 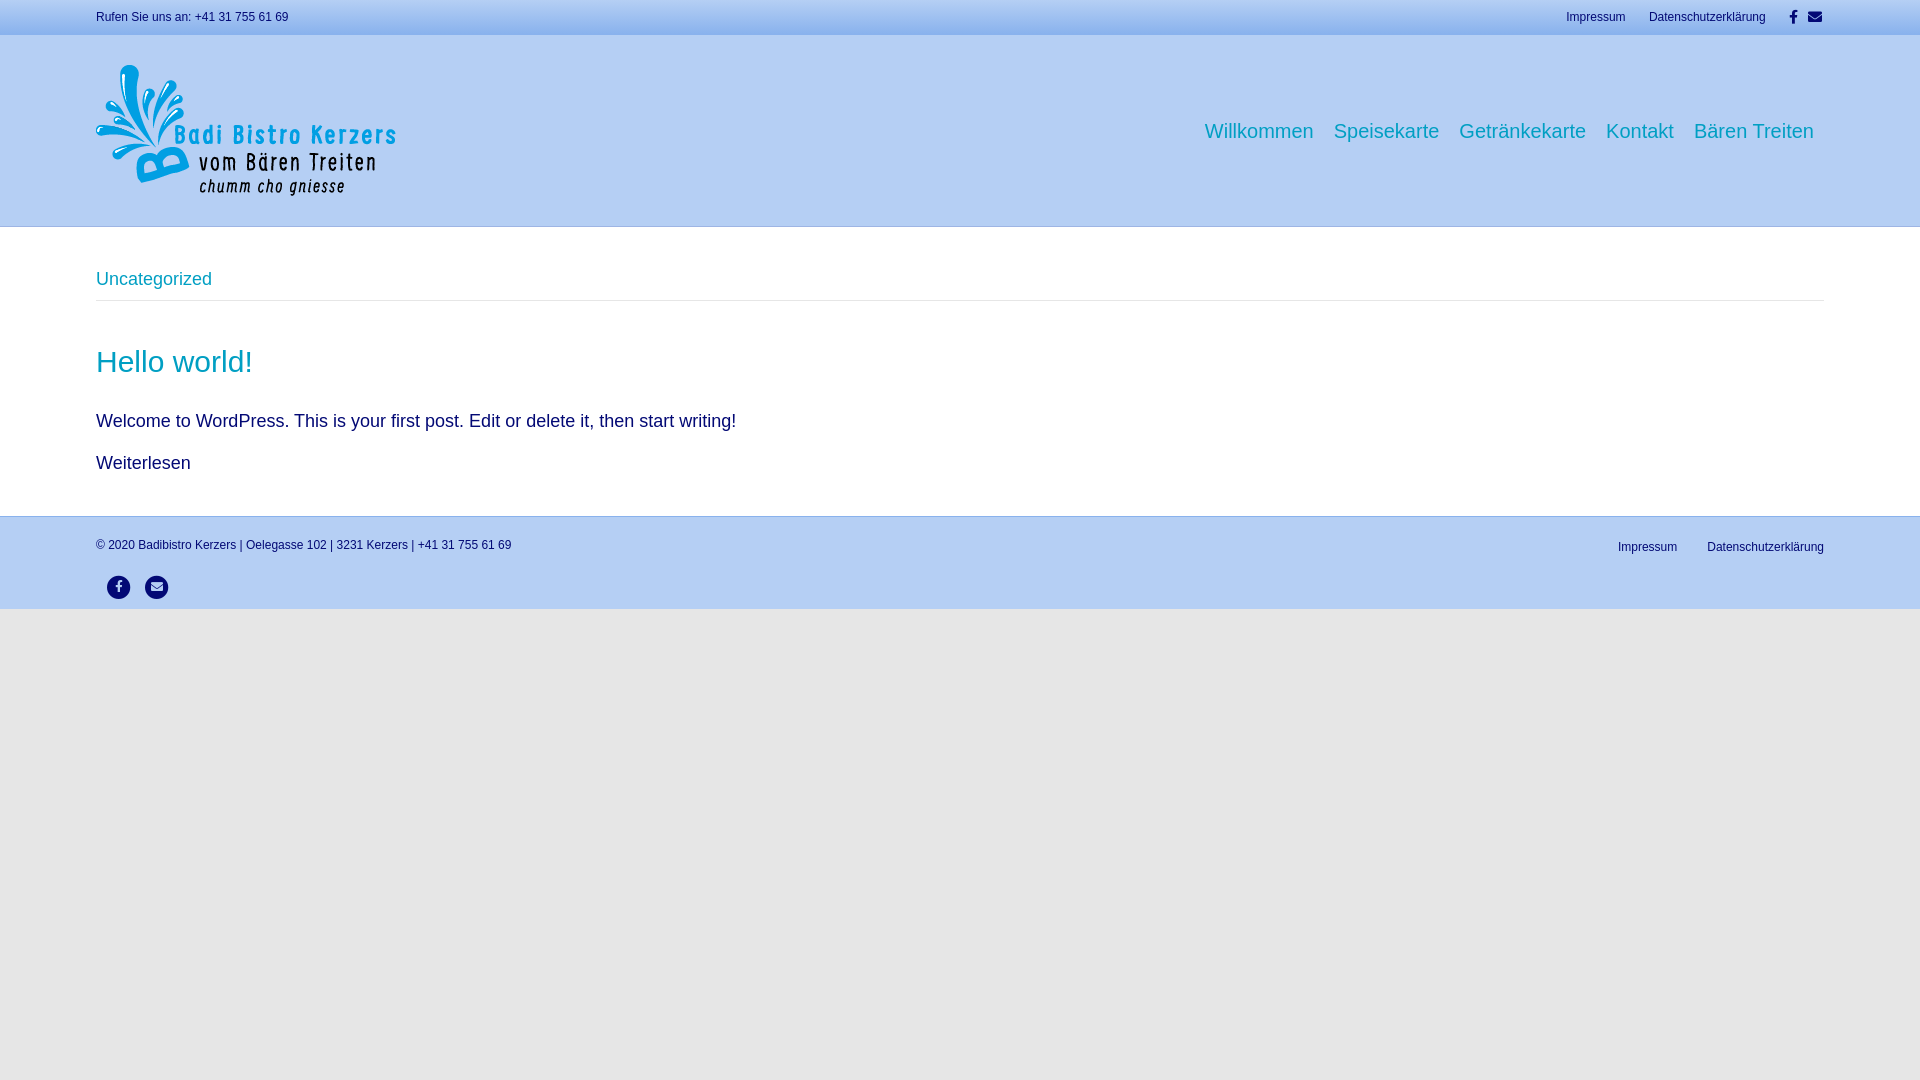 I want to click on Weiterlesen, so click(x=144, y=463).